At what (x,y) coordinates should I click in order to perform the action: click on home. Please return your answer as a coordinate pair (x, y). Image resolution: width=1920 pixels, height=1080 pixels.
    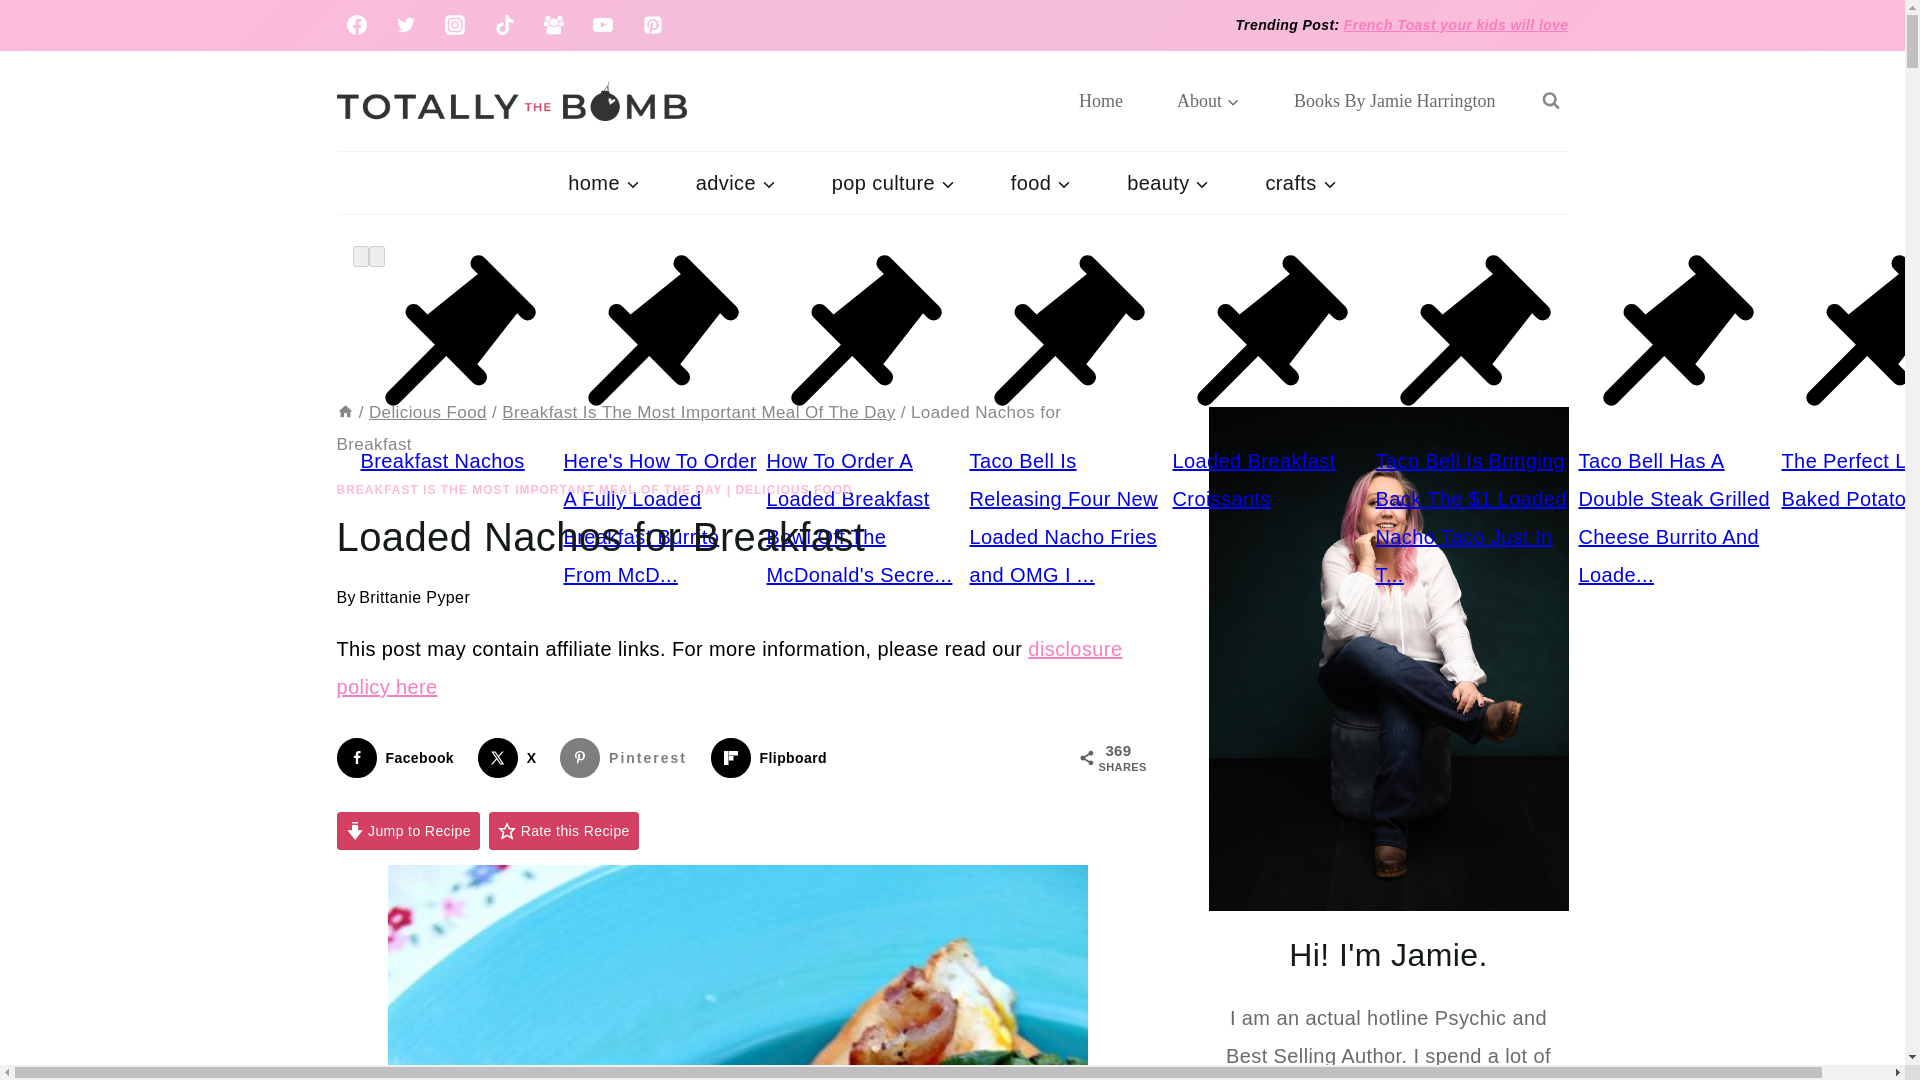
    Looking at the image, I should click on (602, 182).